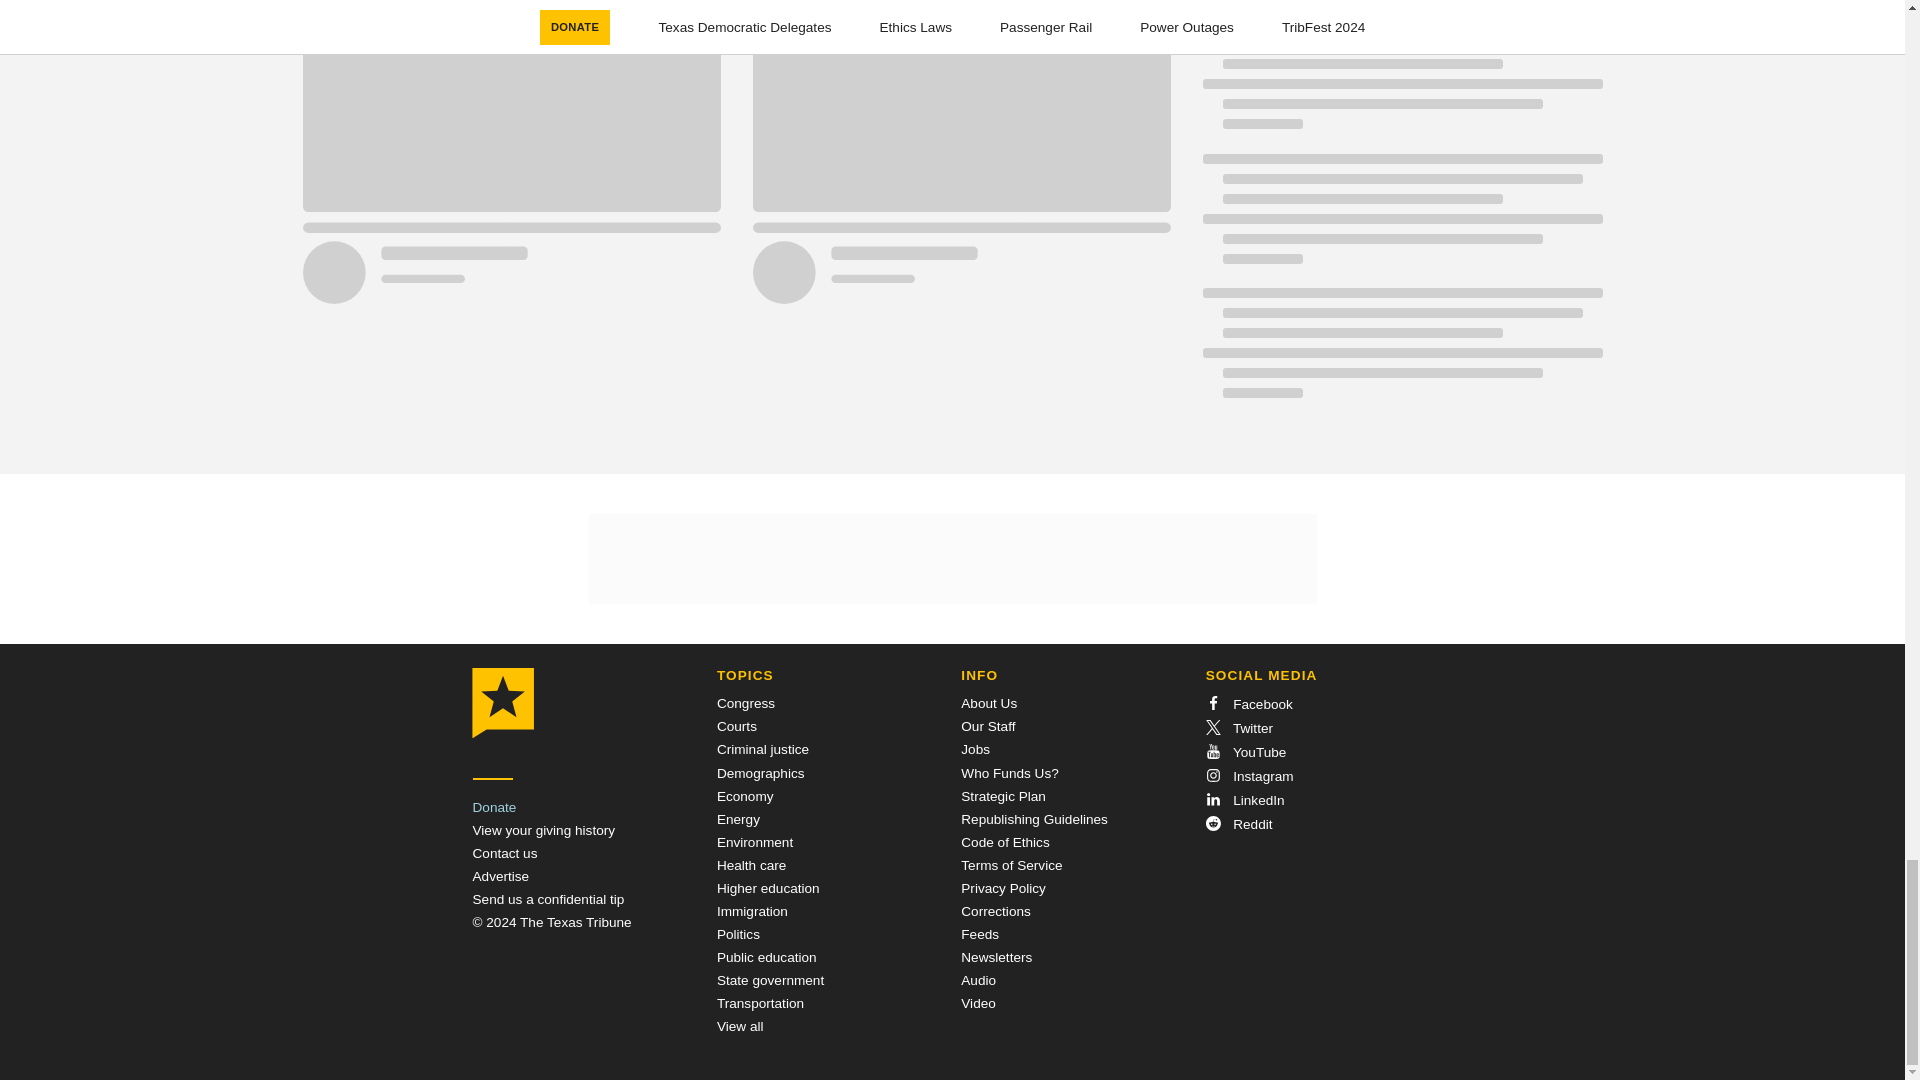  What do you see at coordinates (978, 980) in the screenshot?
I see `Audio` at bounding box center [978, 980].